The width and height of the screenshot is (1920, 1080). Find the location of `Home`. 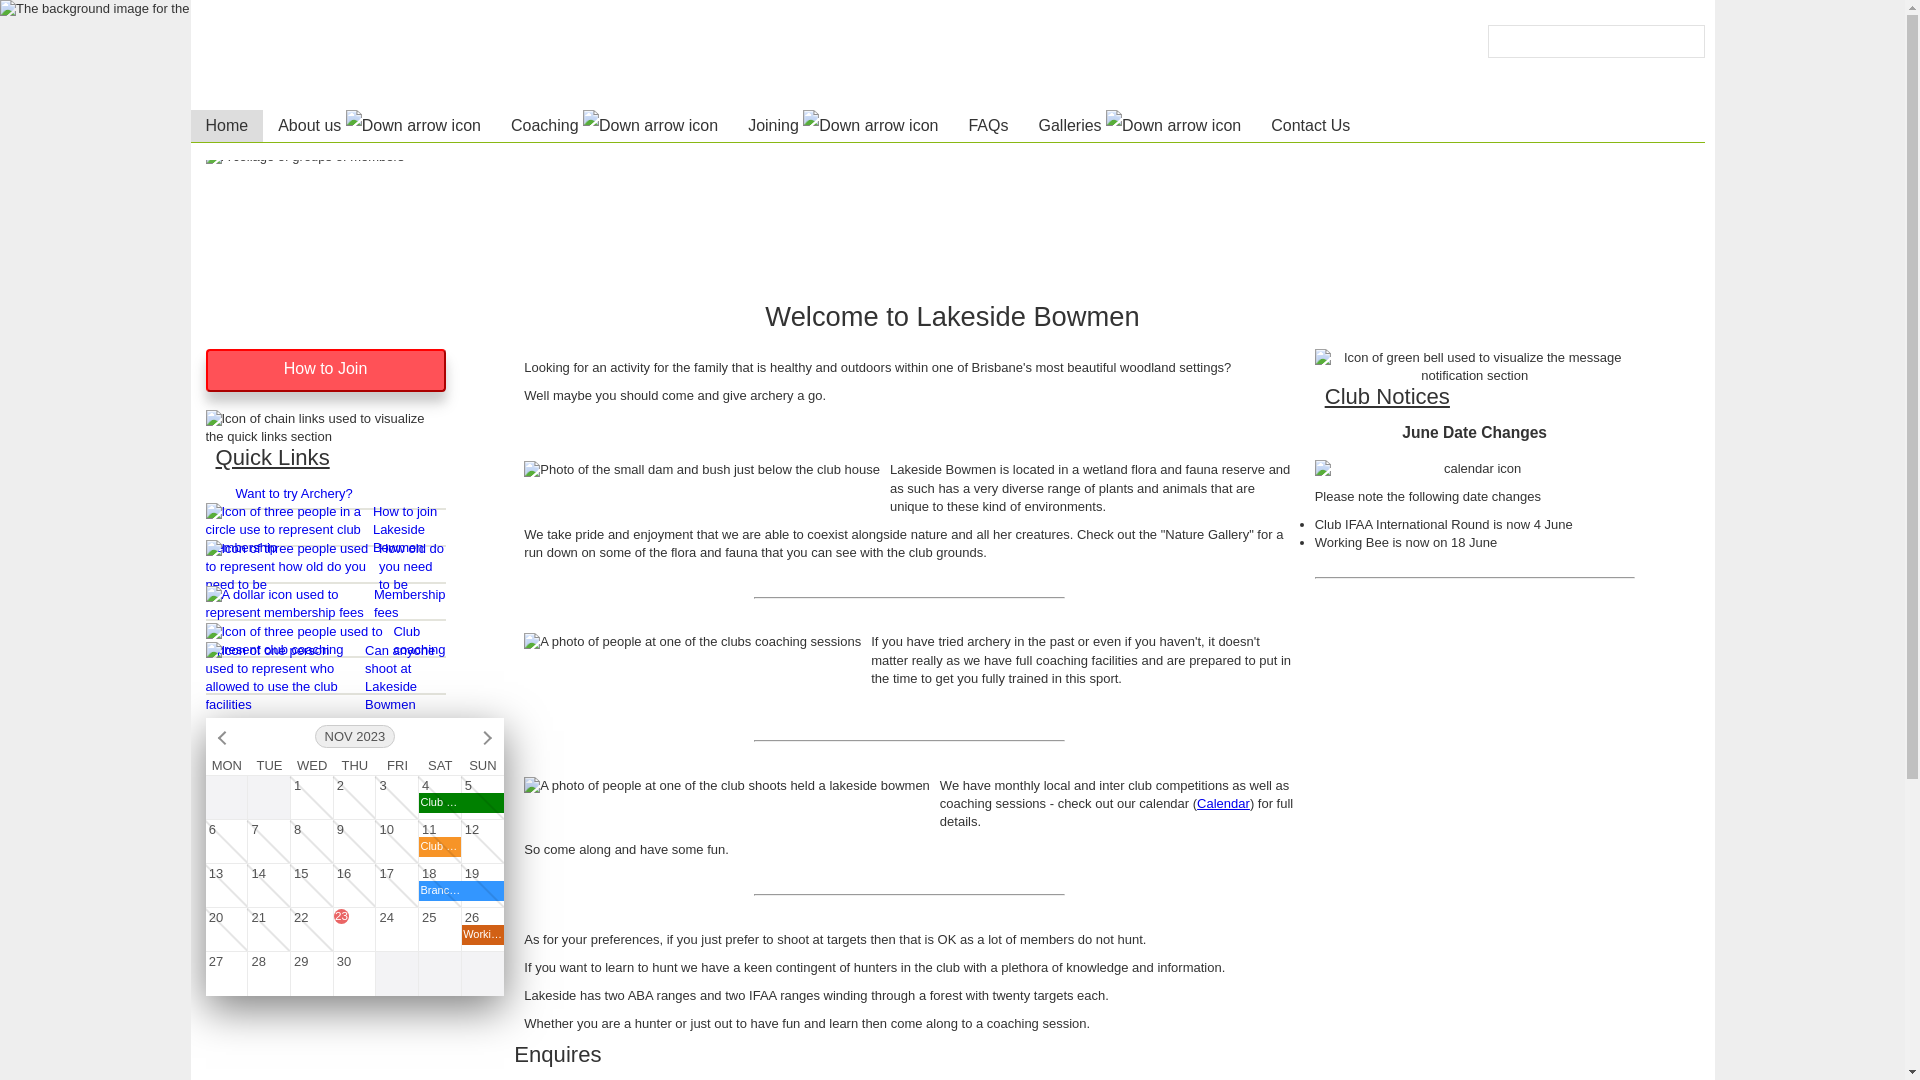

Home is located at coordinates (226, 126).